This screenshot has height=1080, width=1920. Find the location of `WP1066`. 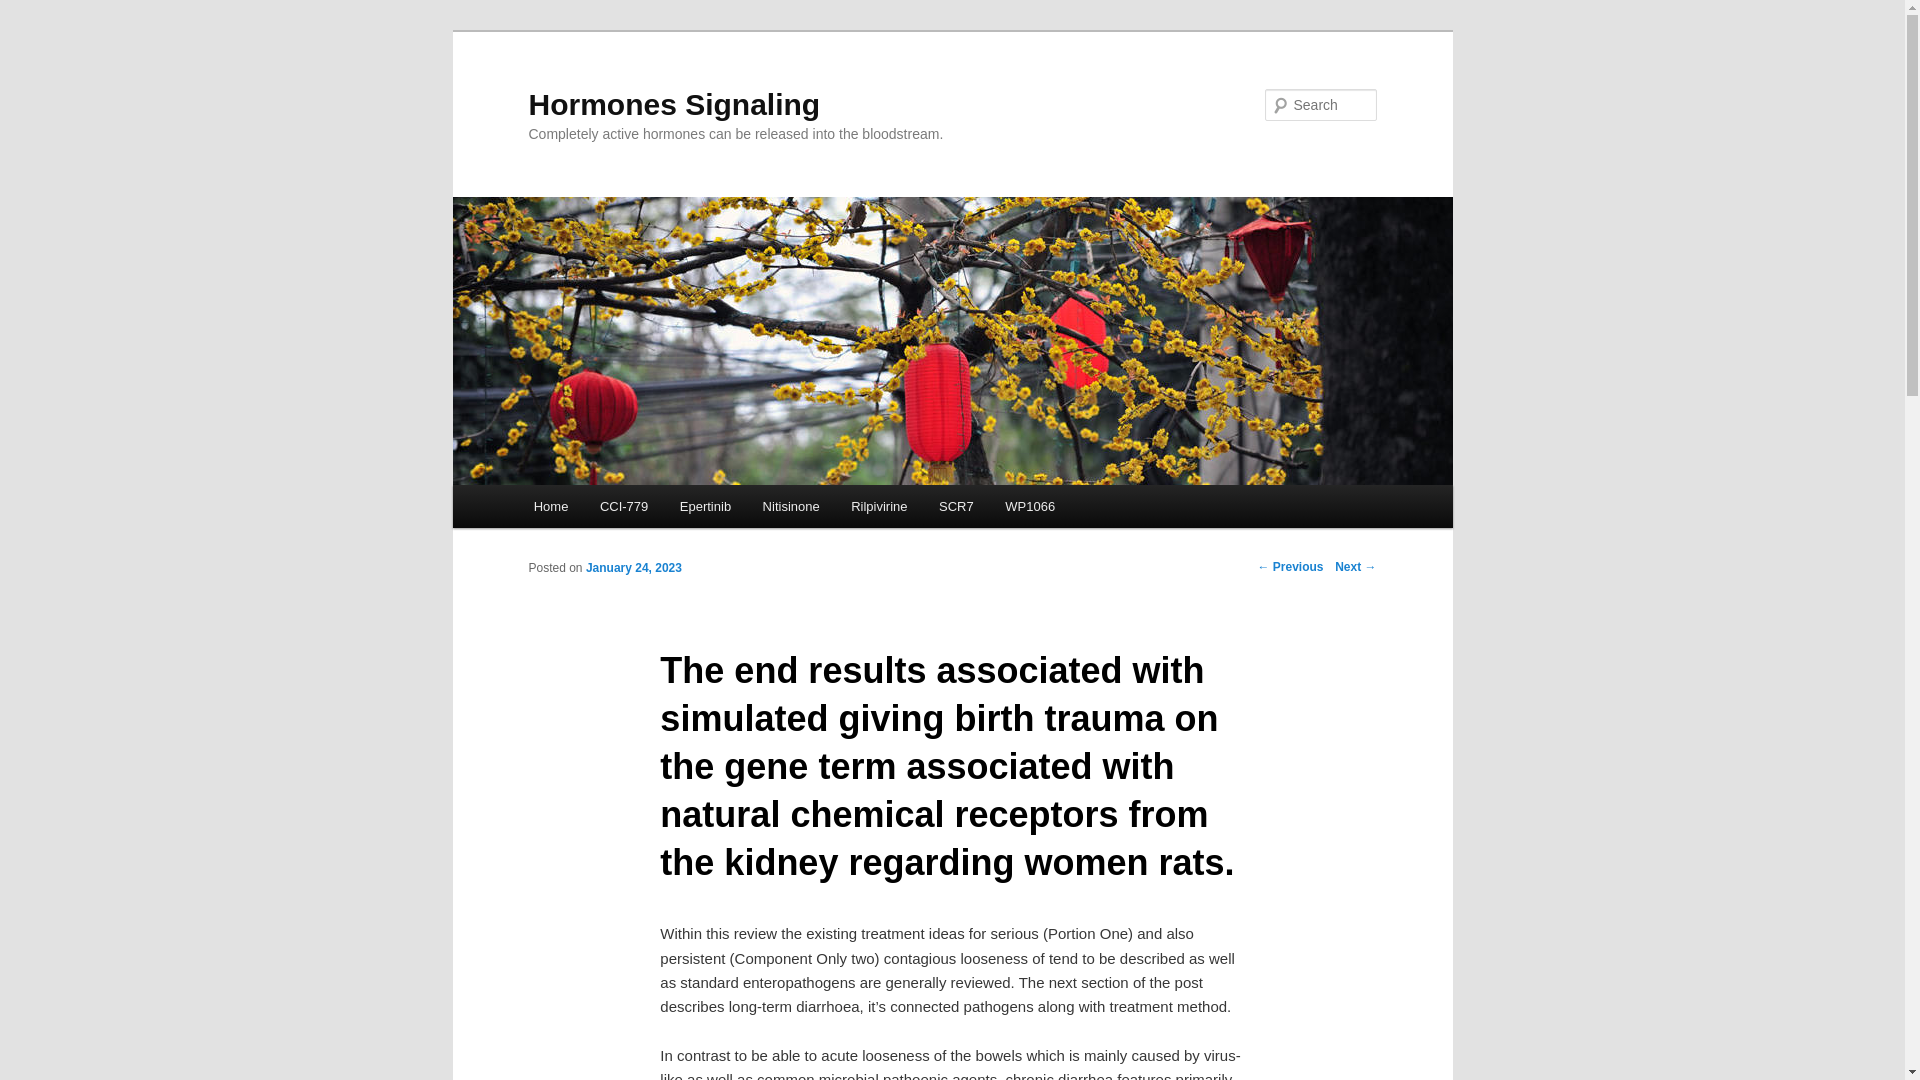

WP1066 is located at coordinates (1030, 506).